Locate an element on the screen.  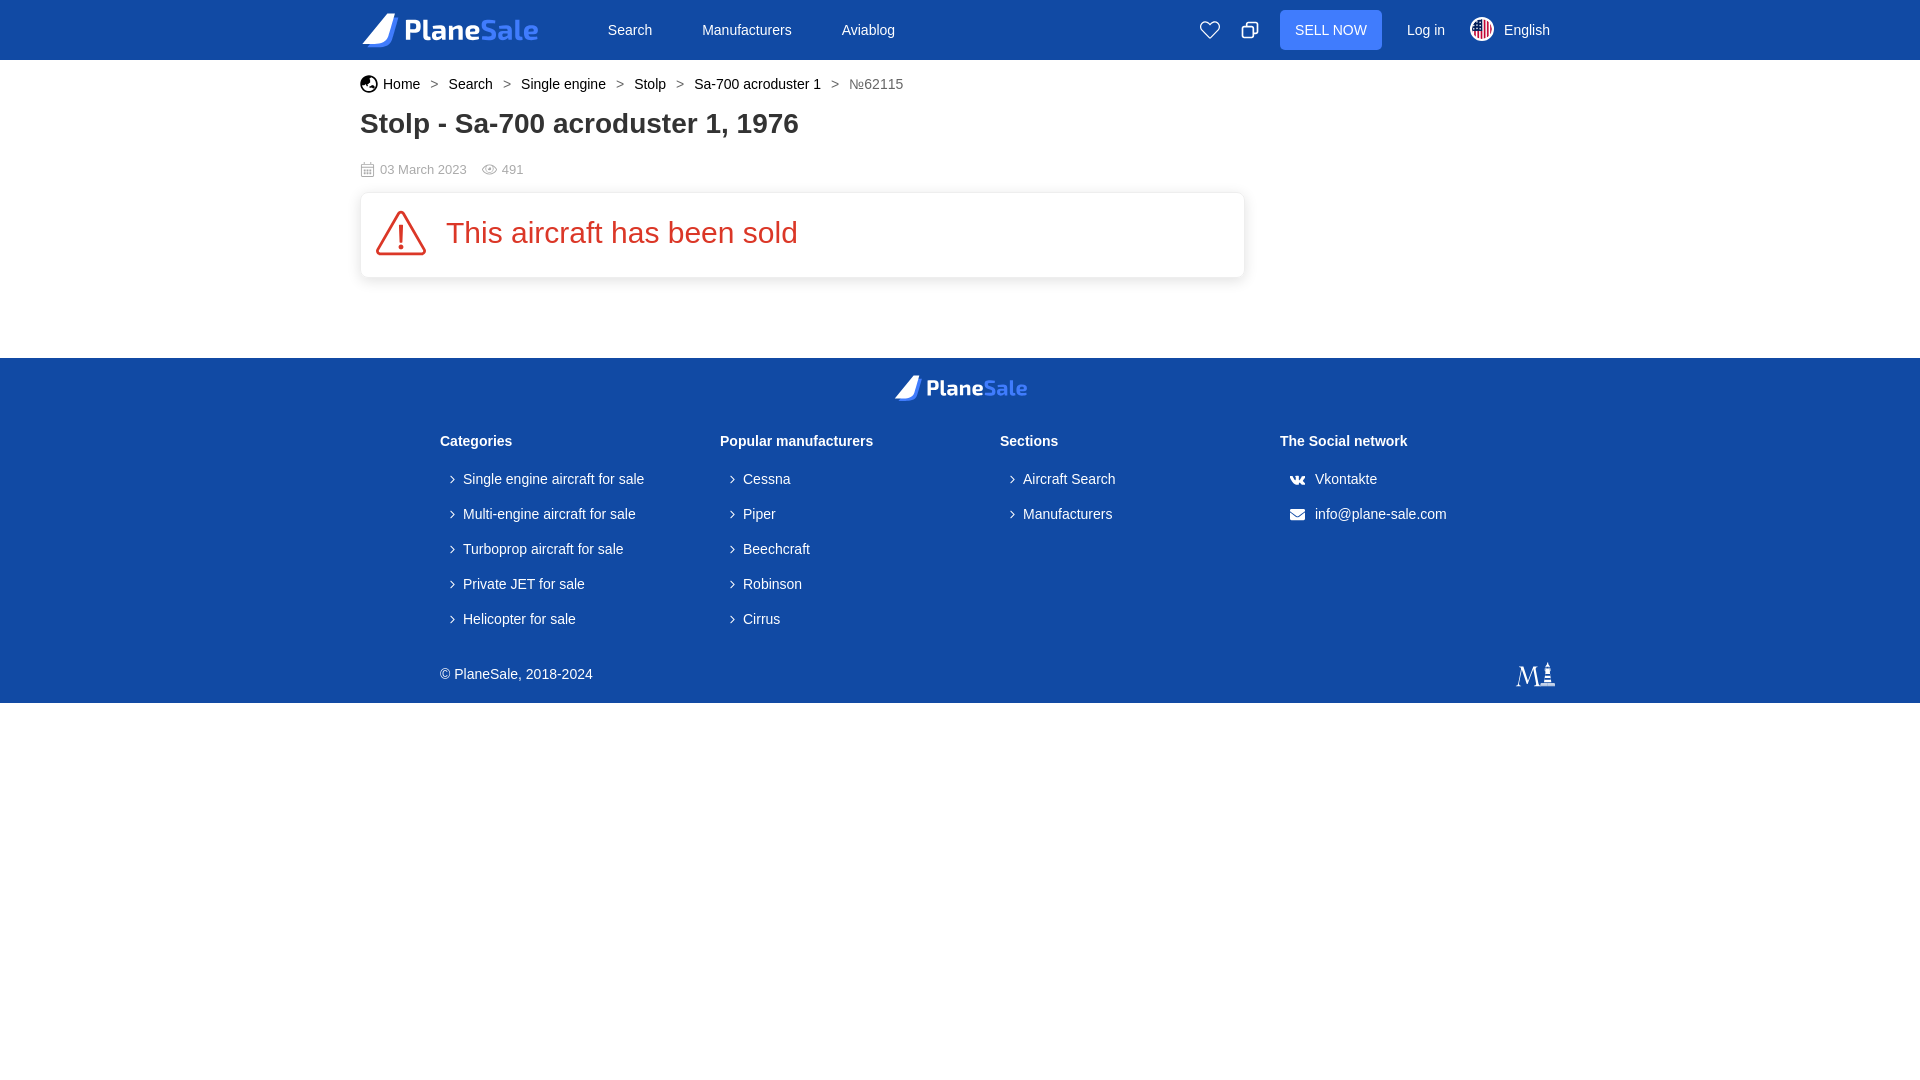
Search is located at coordinates (471, 83).